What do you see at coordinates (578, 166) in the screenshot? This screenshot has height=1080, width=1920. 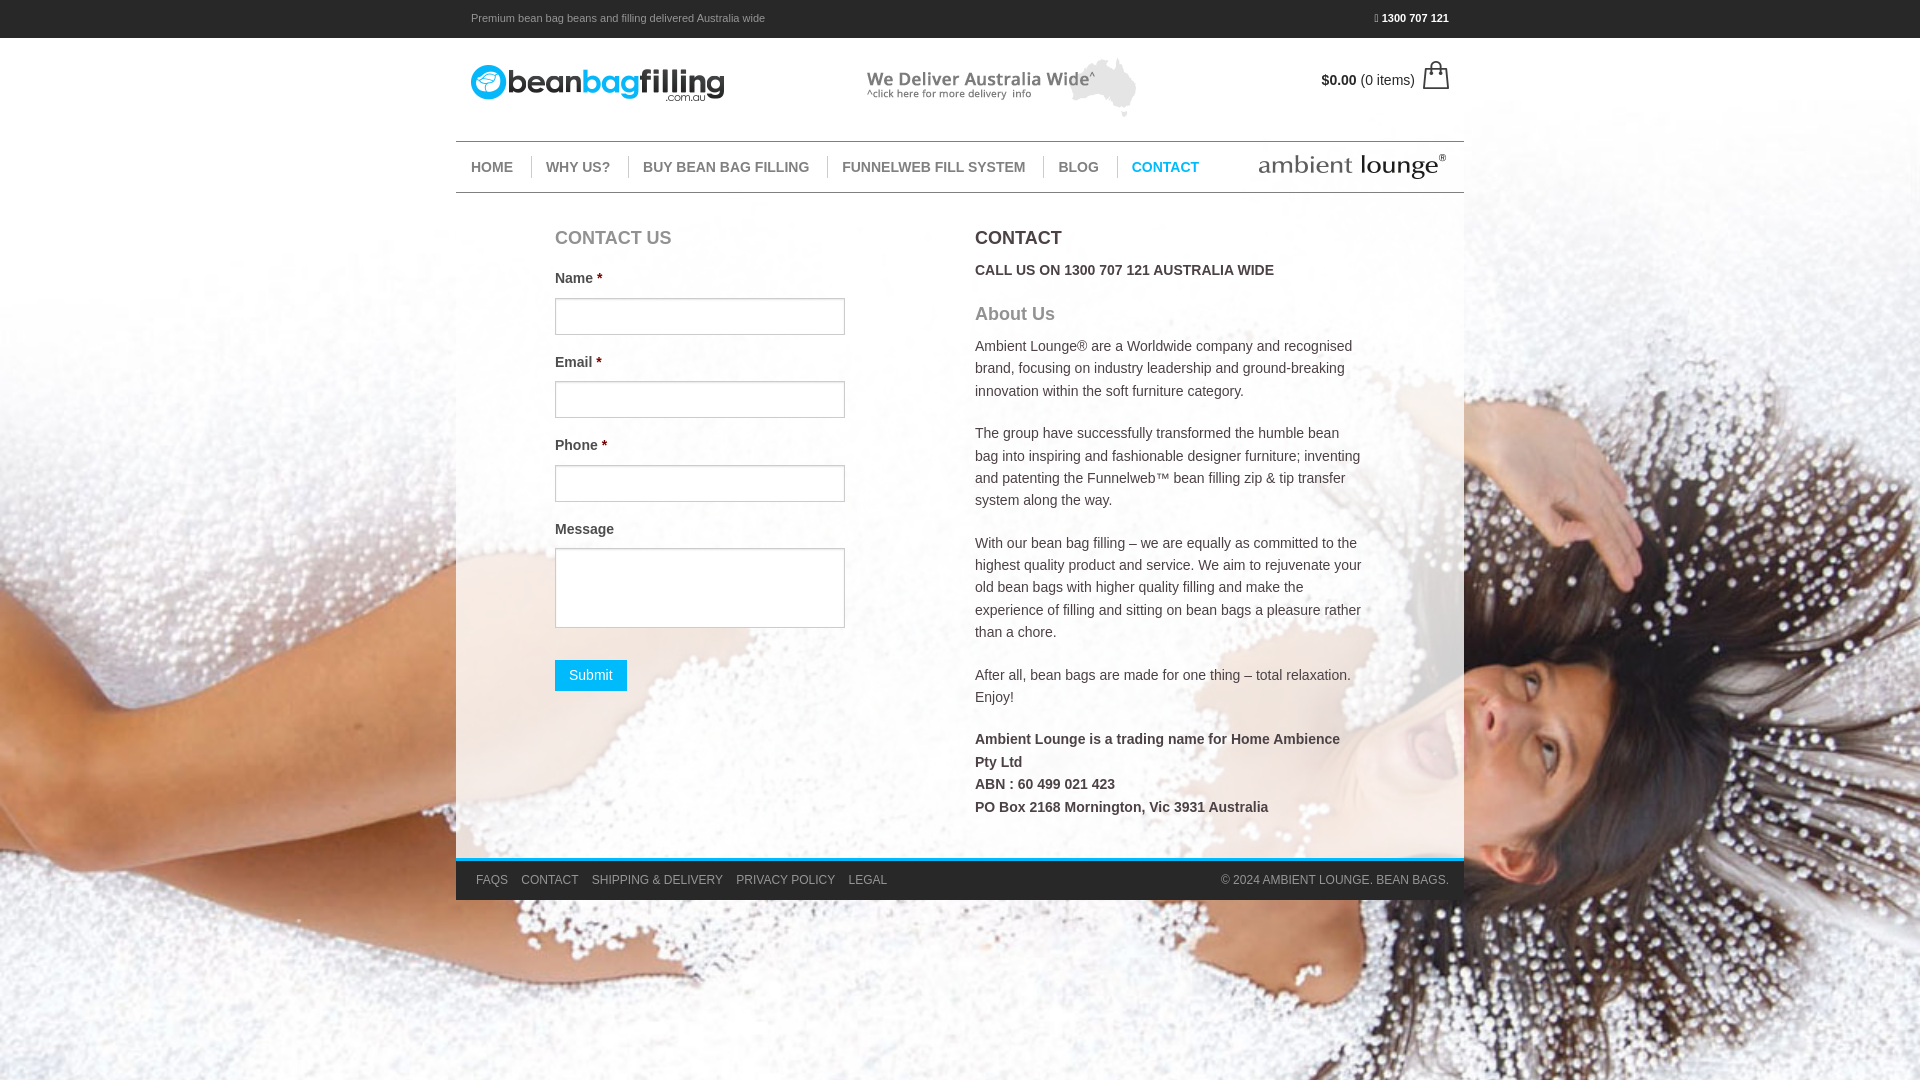 I see `WHY US?` at bounding box center [578, 166].